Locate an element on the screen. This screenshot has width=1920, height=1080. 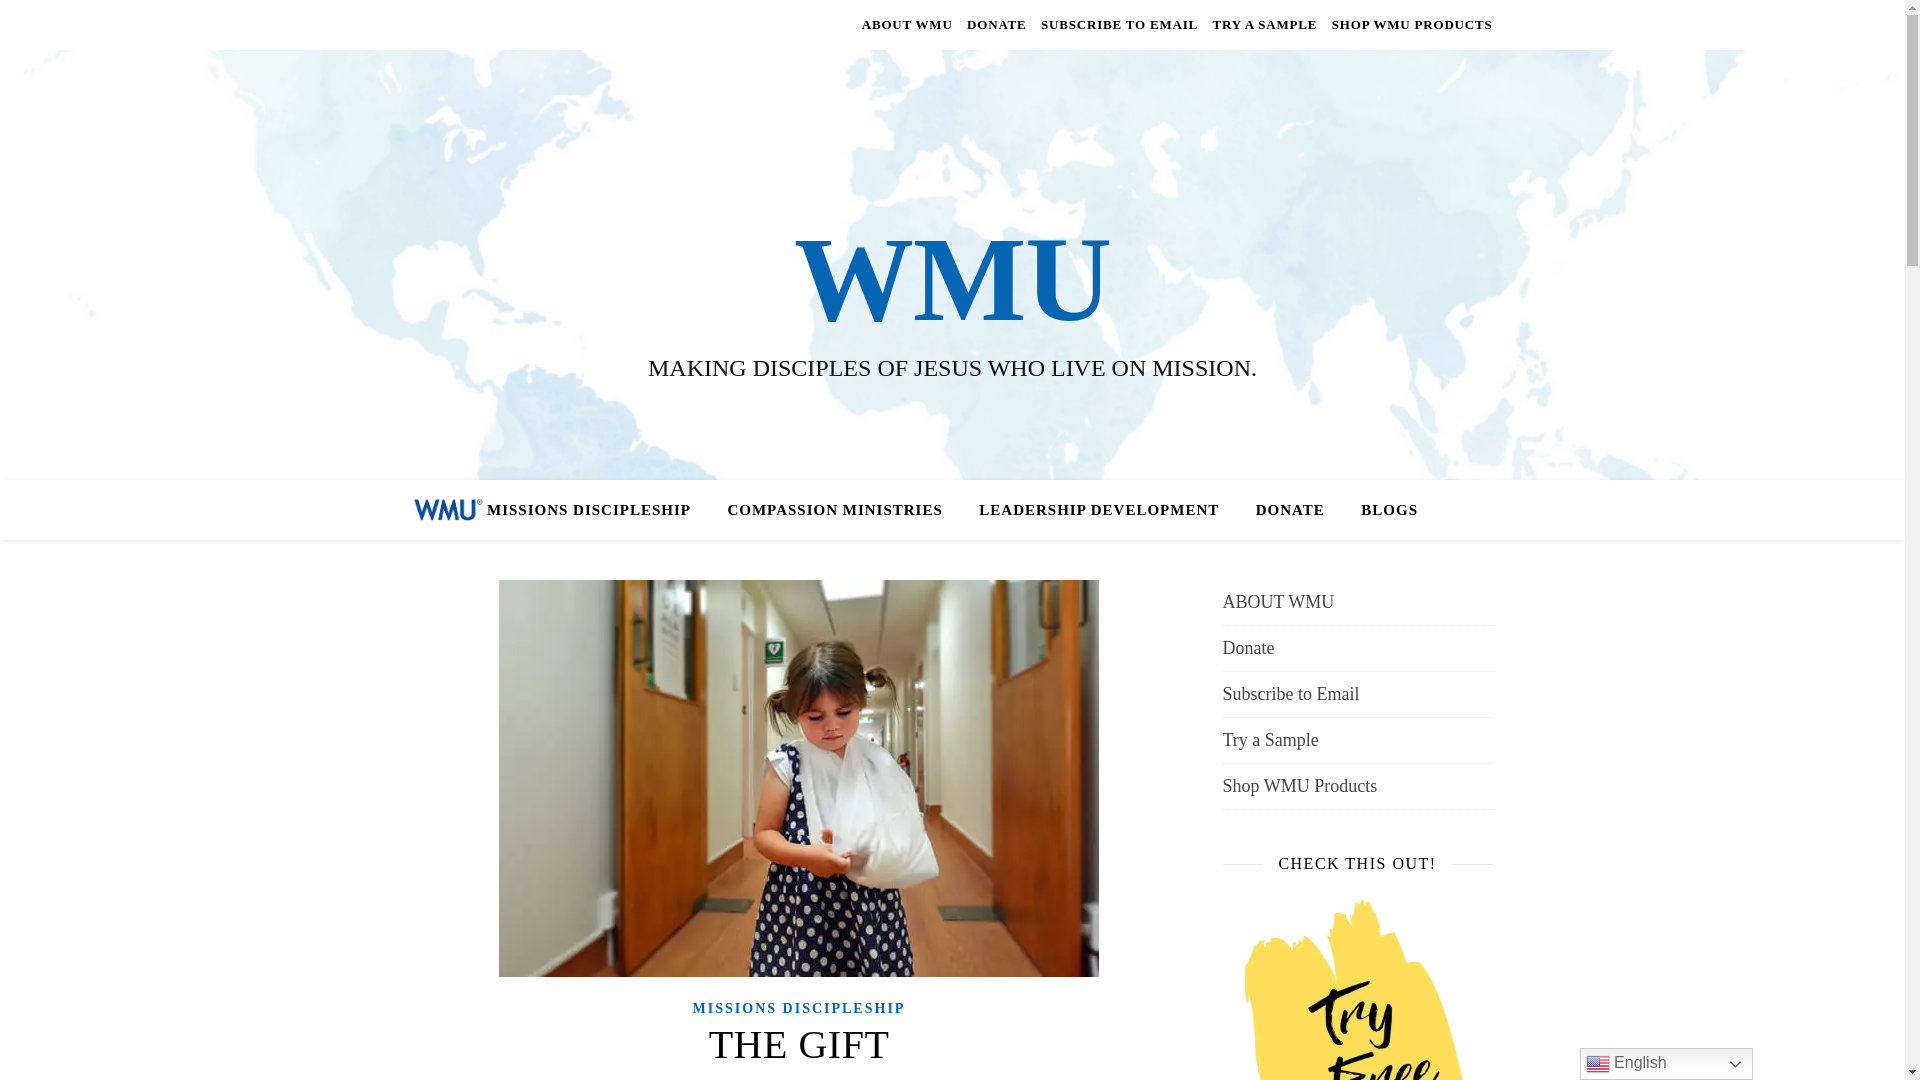
MISSIONS DISCIPLESHIP is located at coordinates (596, 510).